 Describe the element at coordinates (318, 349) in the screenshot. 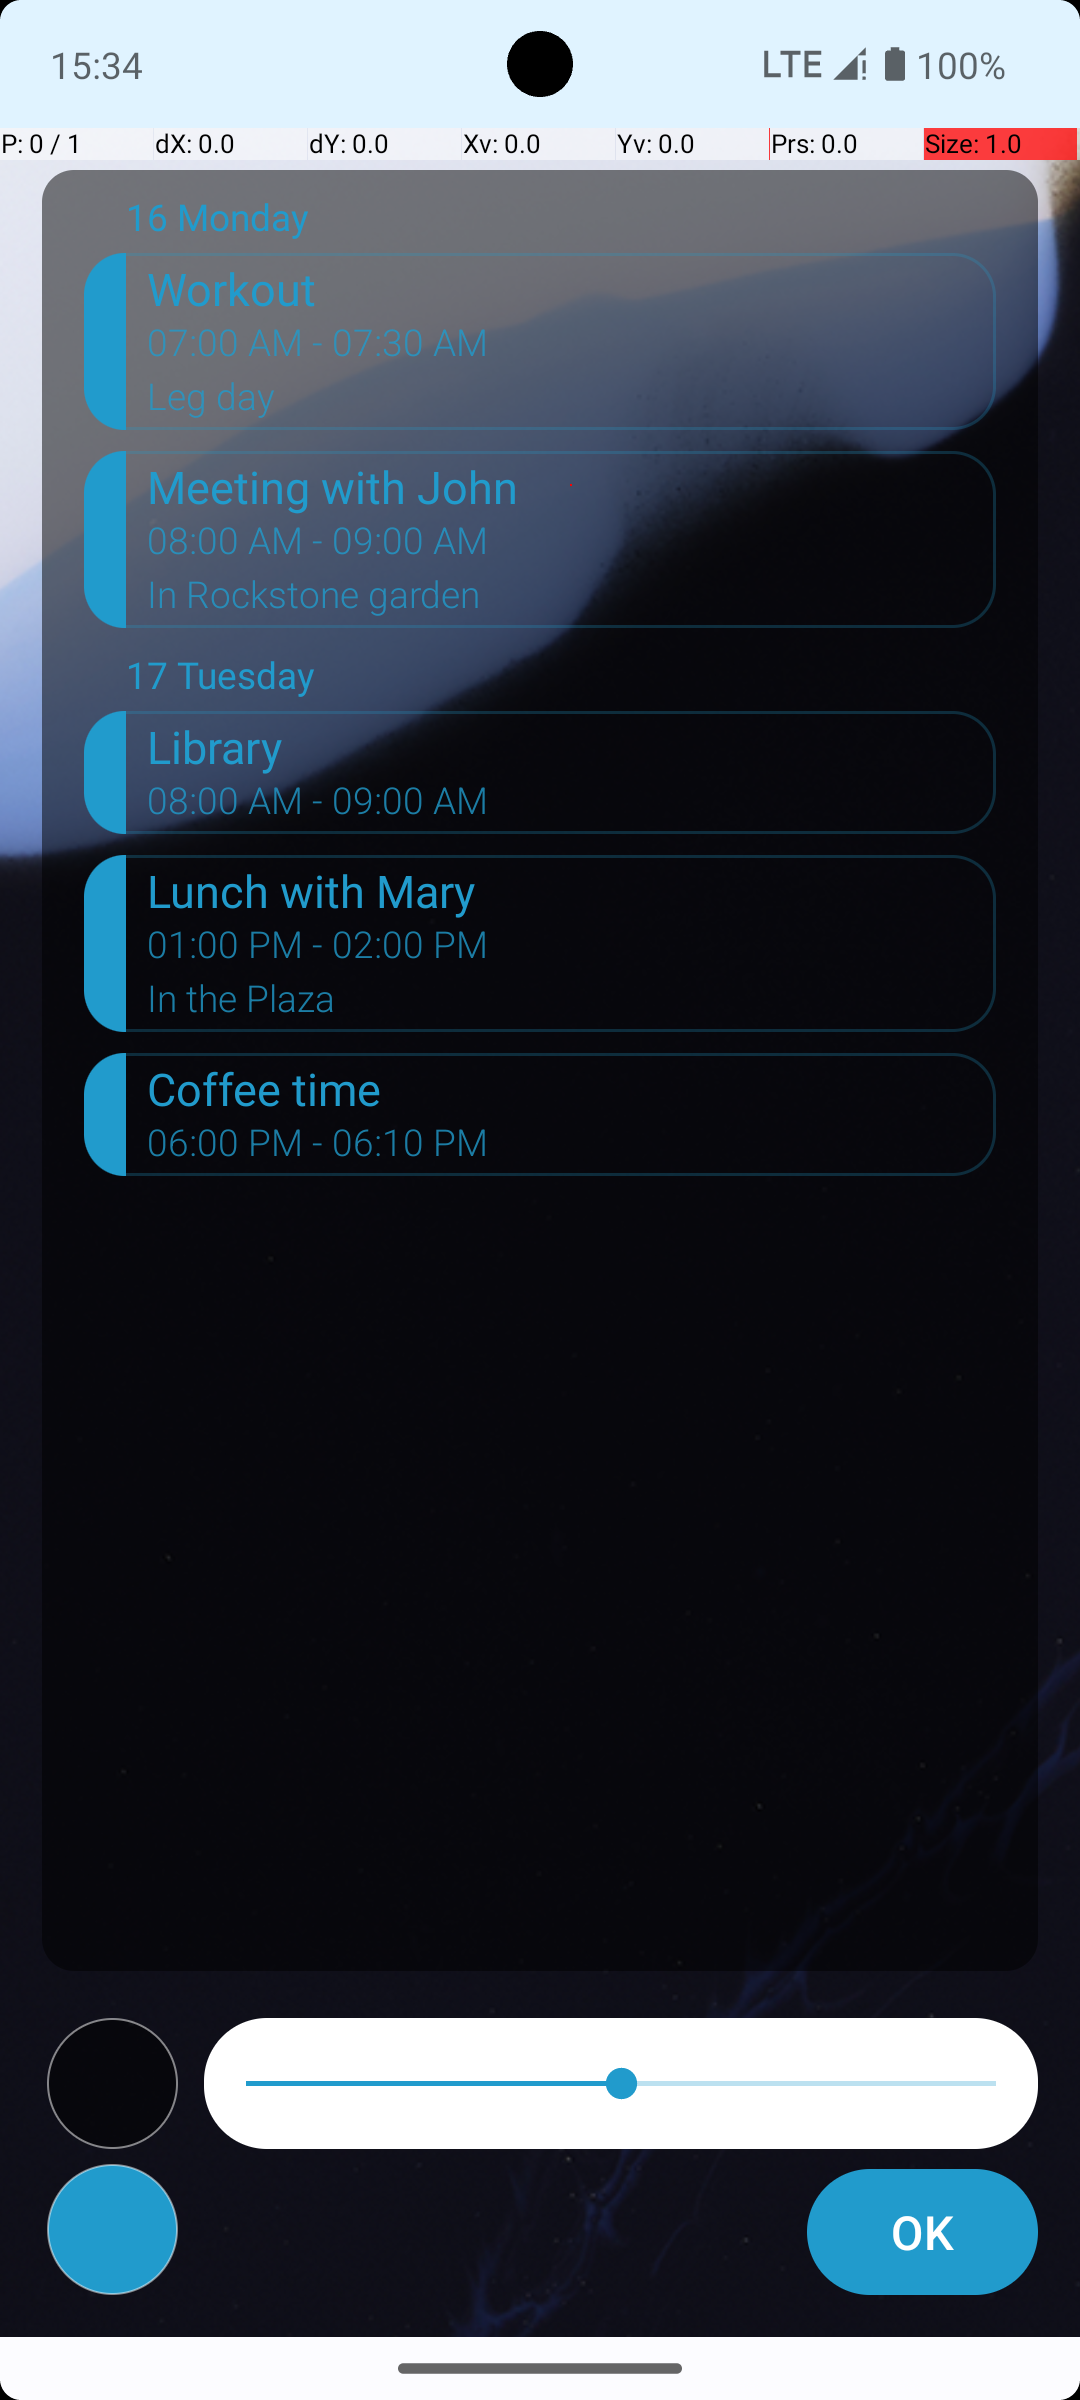

I see `07:00 AM - 07:30 AM` at that location.